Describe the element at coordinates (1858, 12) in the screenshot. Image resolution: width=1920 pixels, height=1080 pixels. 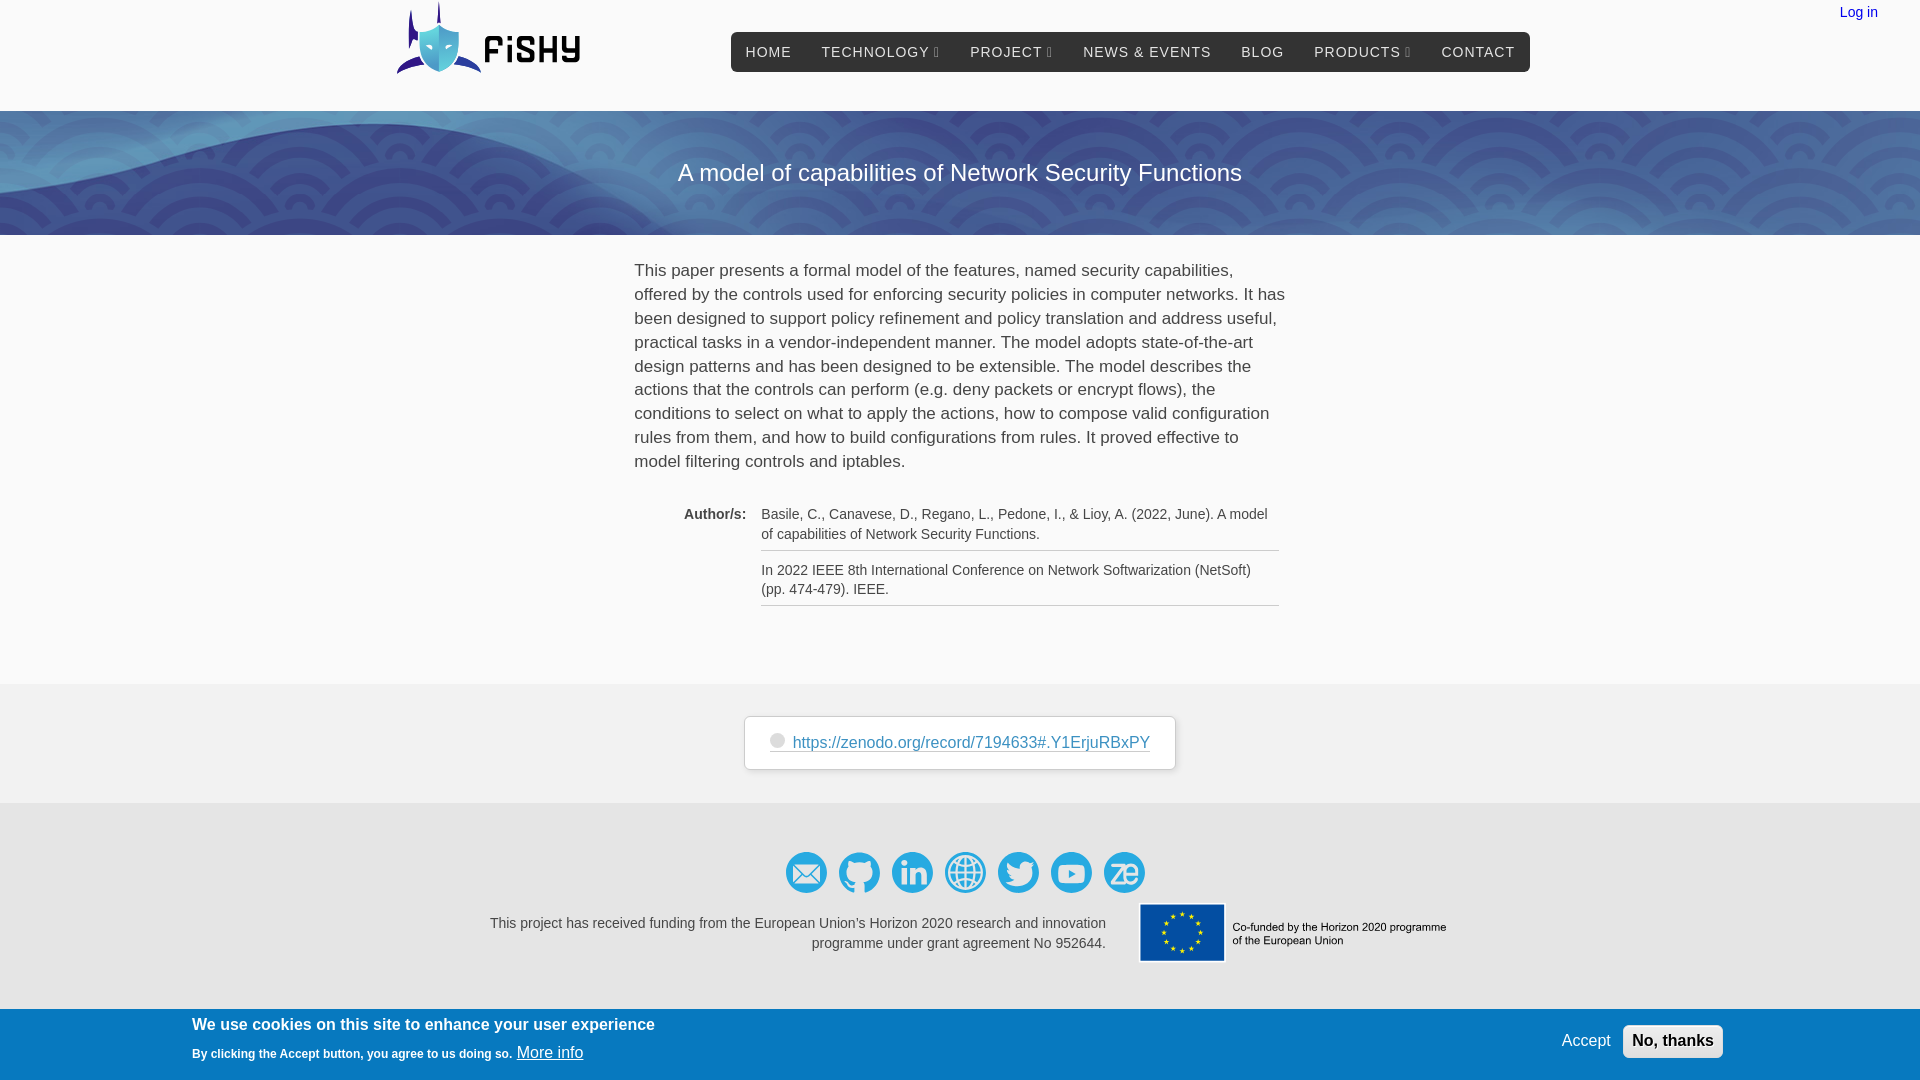
I see `Log in` at that location.